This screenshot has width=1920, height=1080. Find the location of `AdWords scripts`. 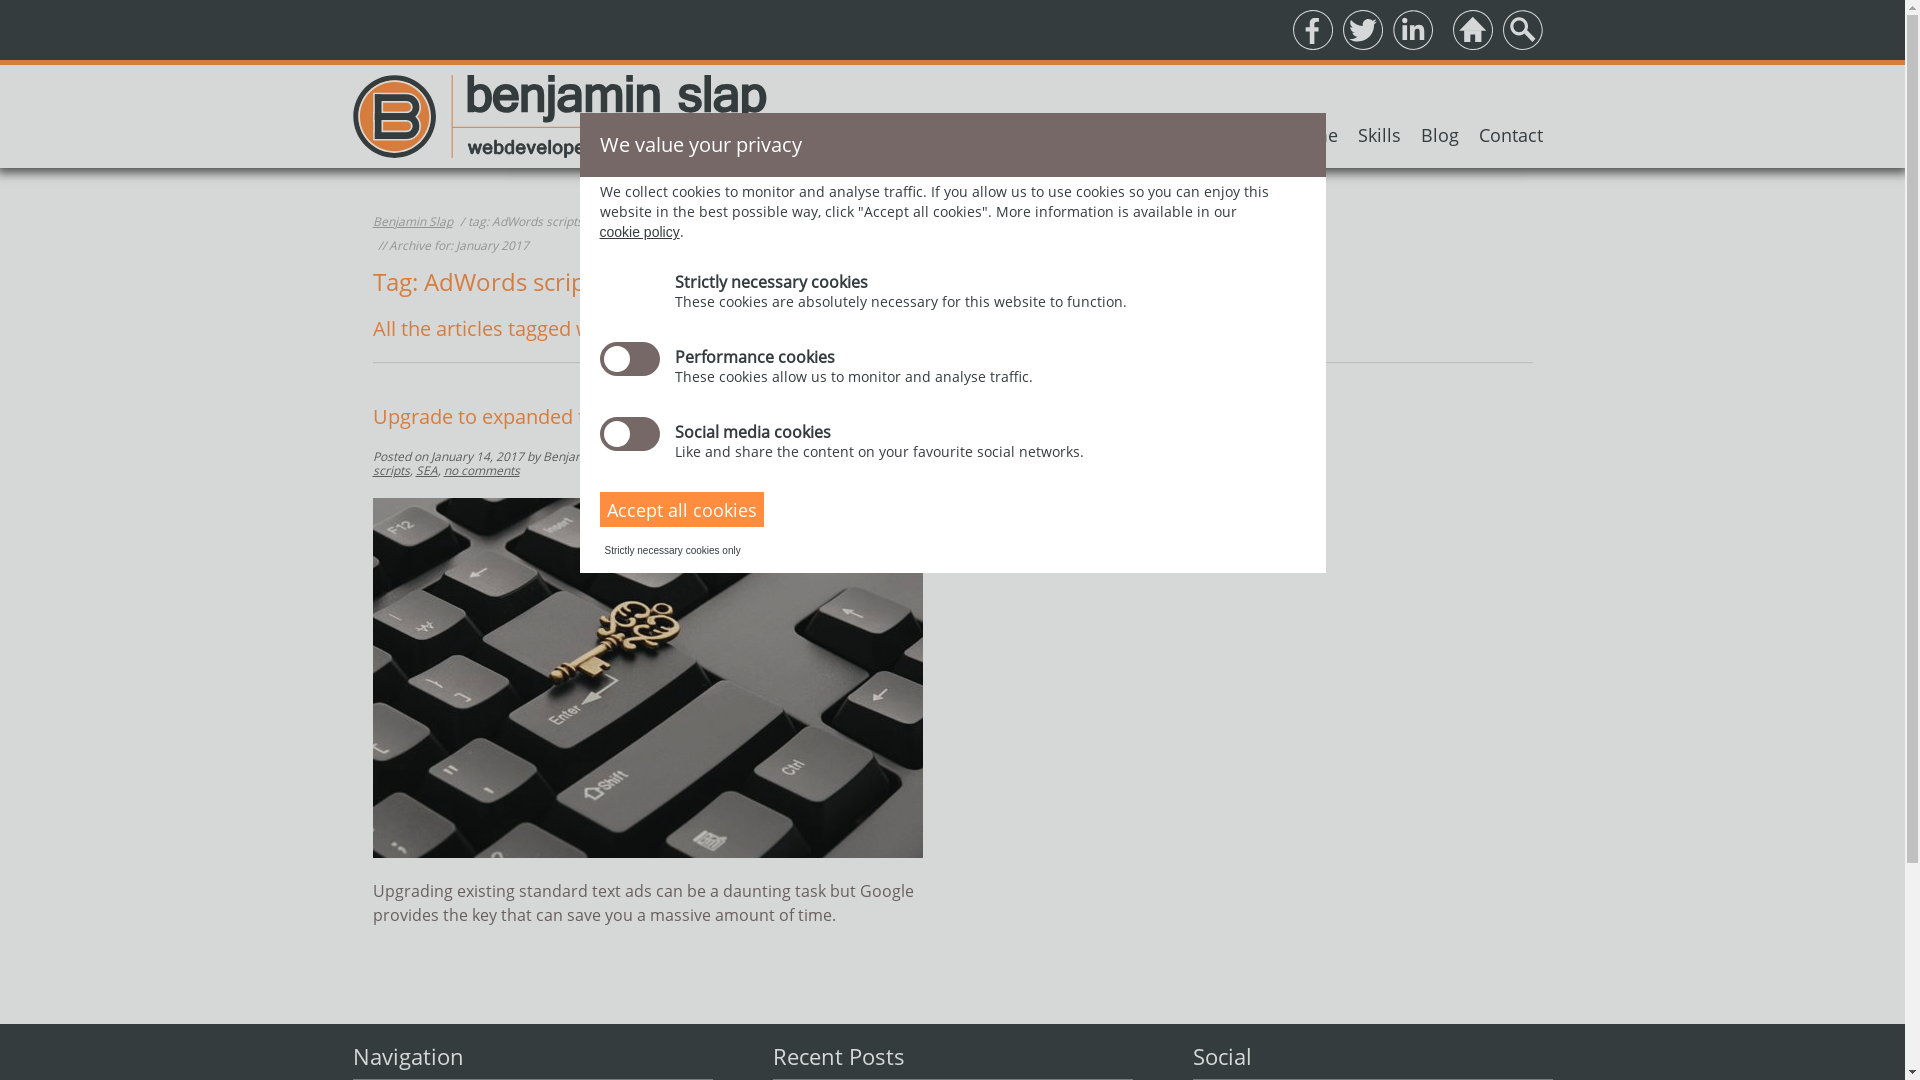

AdWords scripts is located at coordinates (640, 464).